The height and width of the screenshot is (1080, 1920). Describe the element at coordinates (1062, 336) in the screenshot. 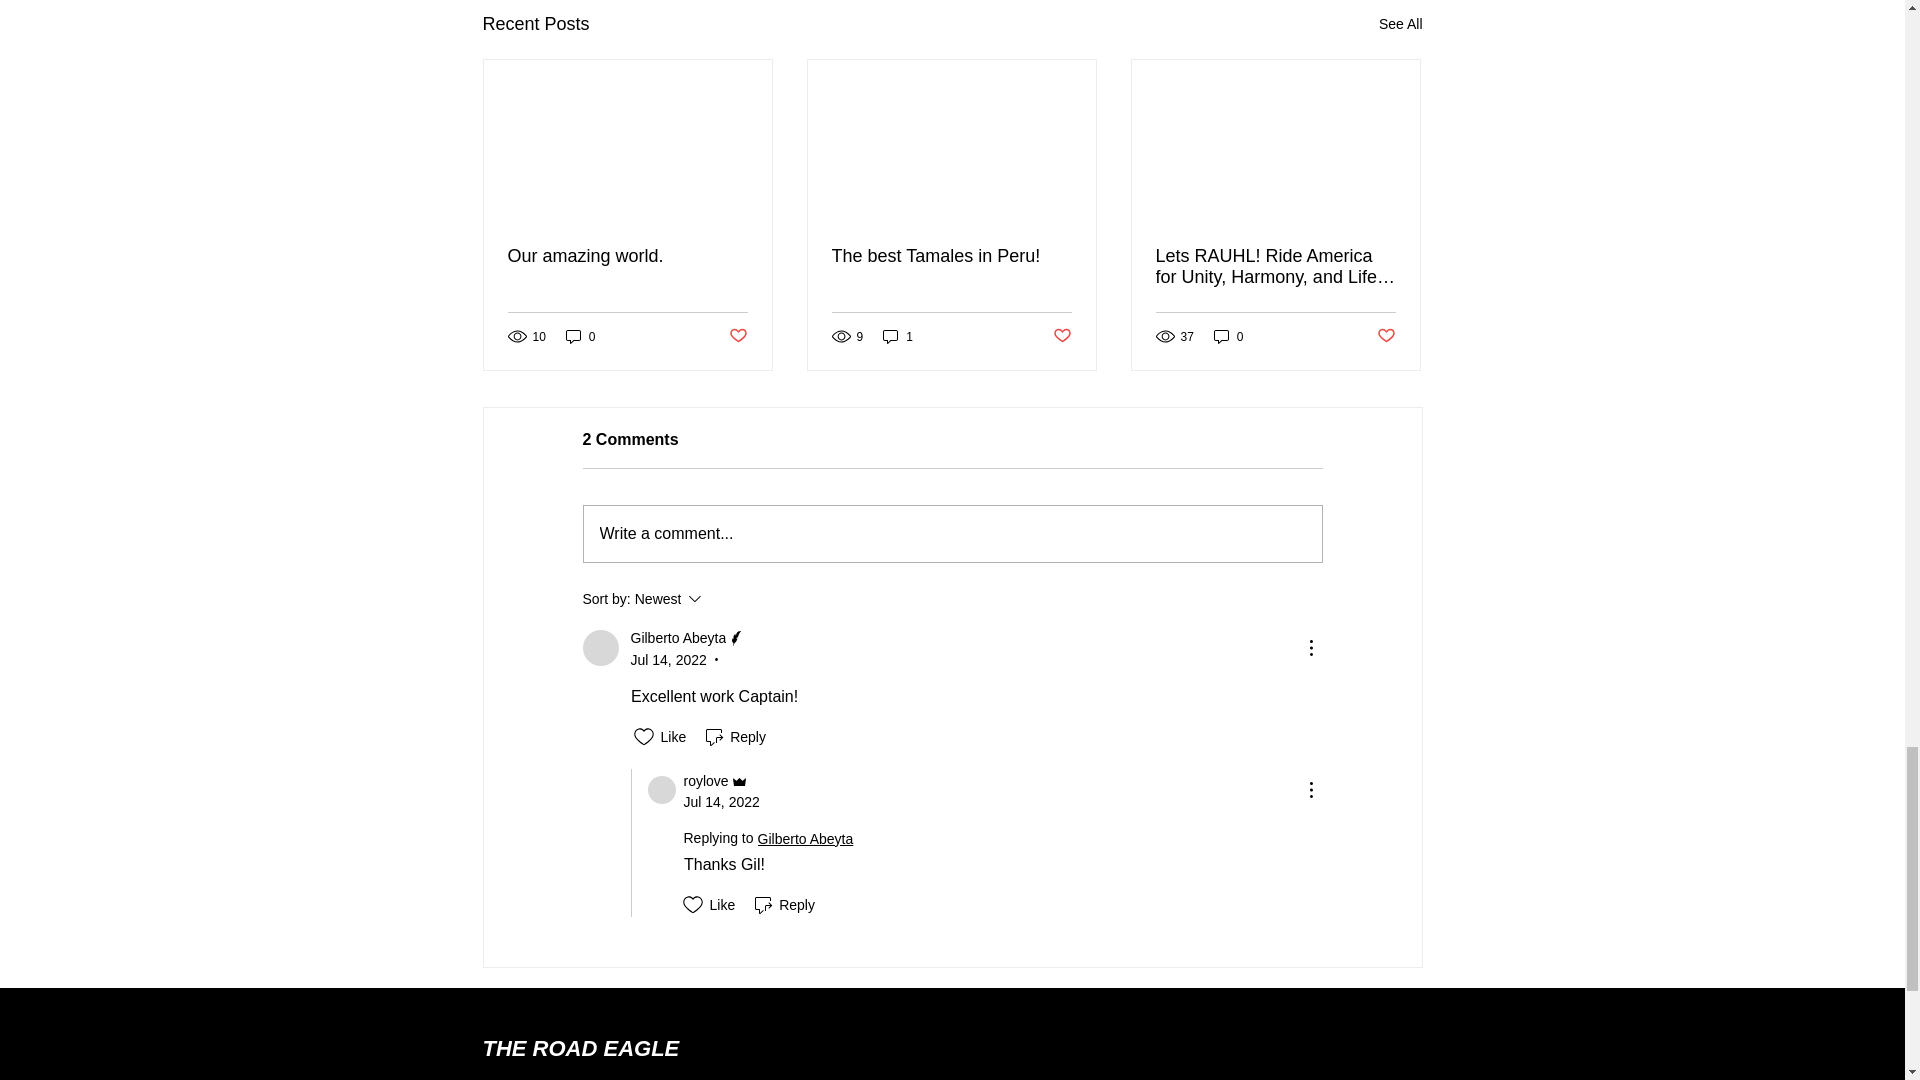

I see `Post not marked as liked` at that location.